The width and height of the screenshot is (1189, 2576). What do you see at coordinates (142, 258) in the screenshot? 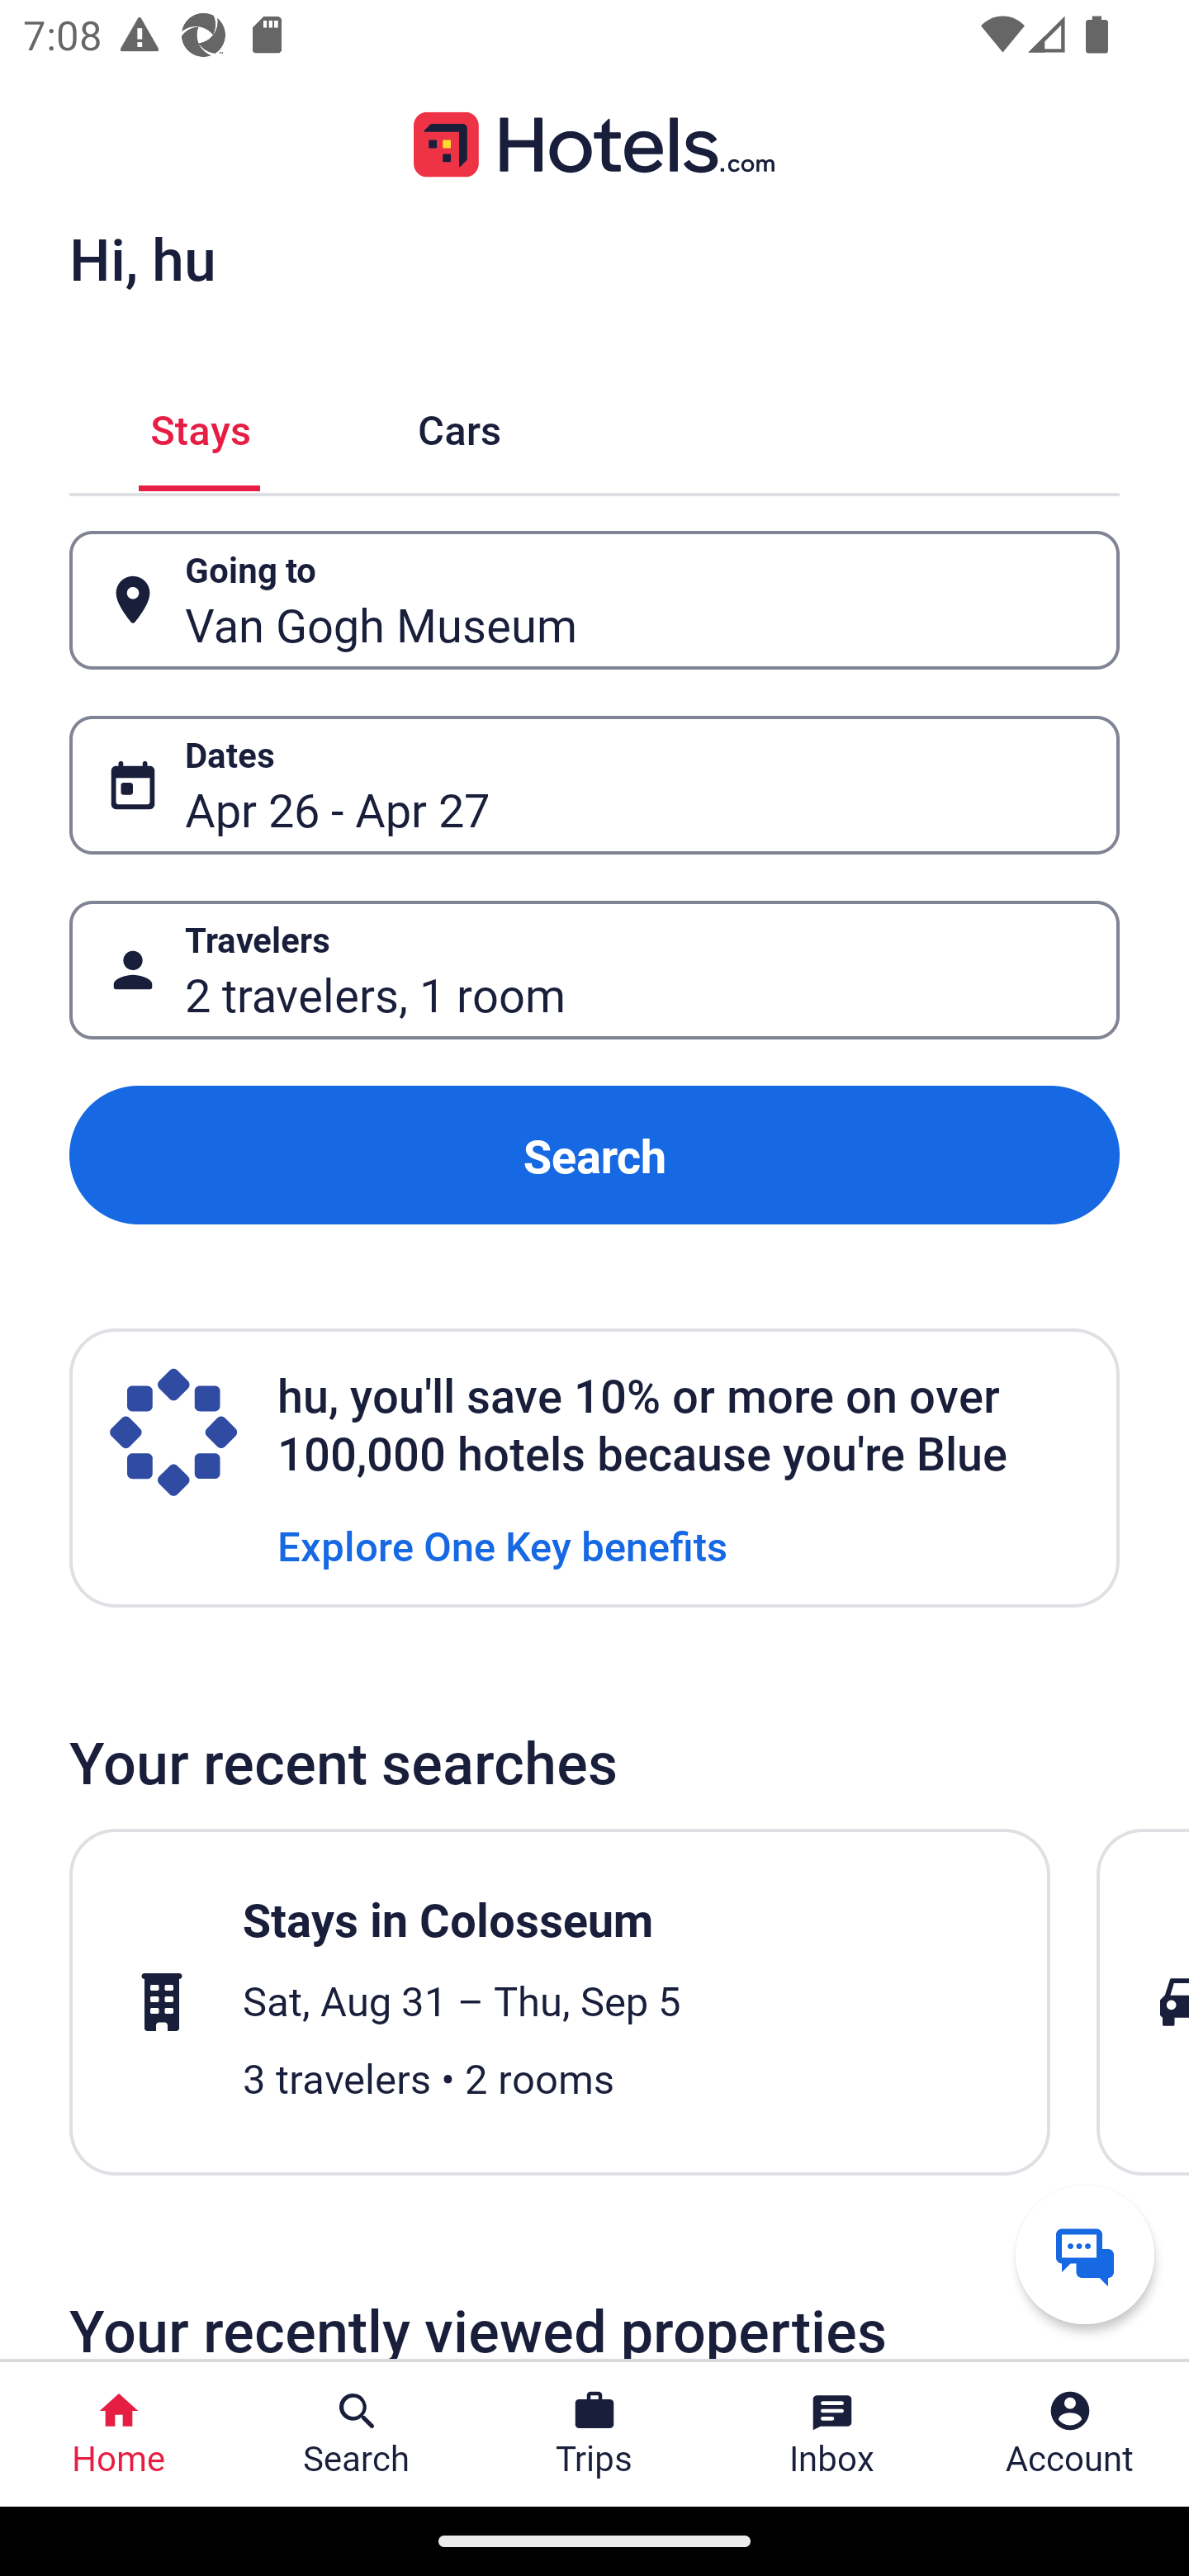
I see `Hi, hu` at bounding box center [142, 258].